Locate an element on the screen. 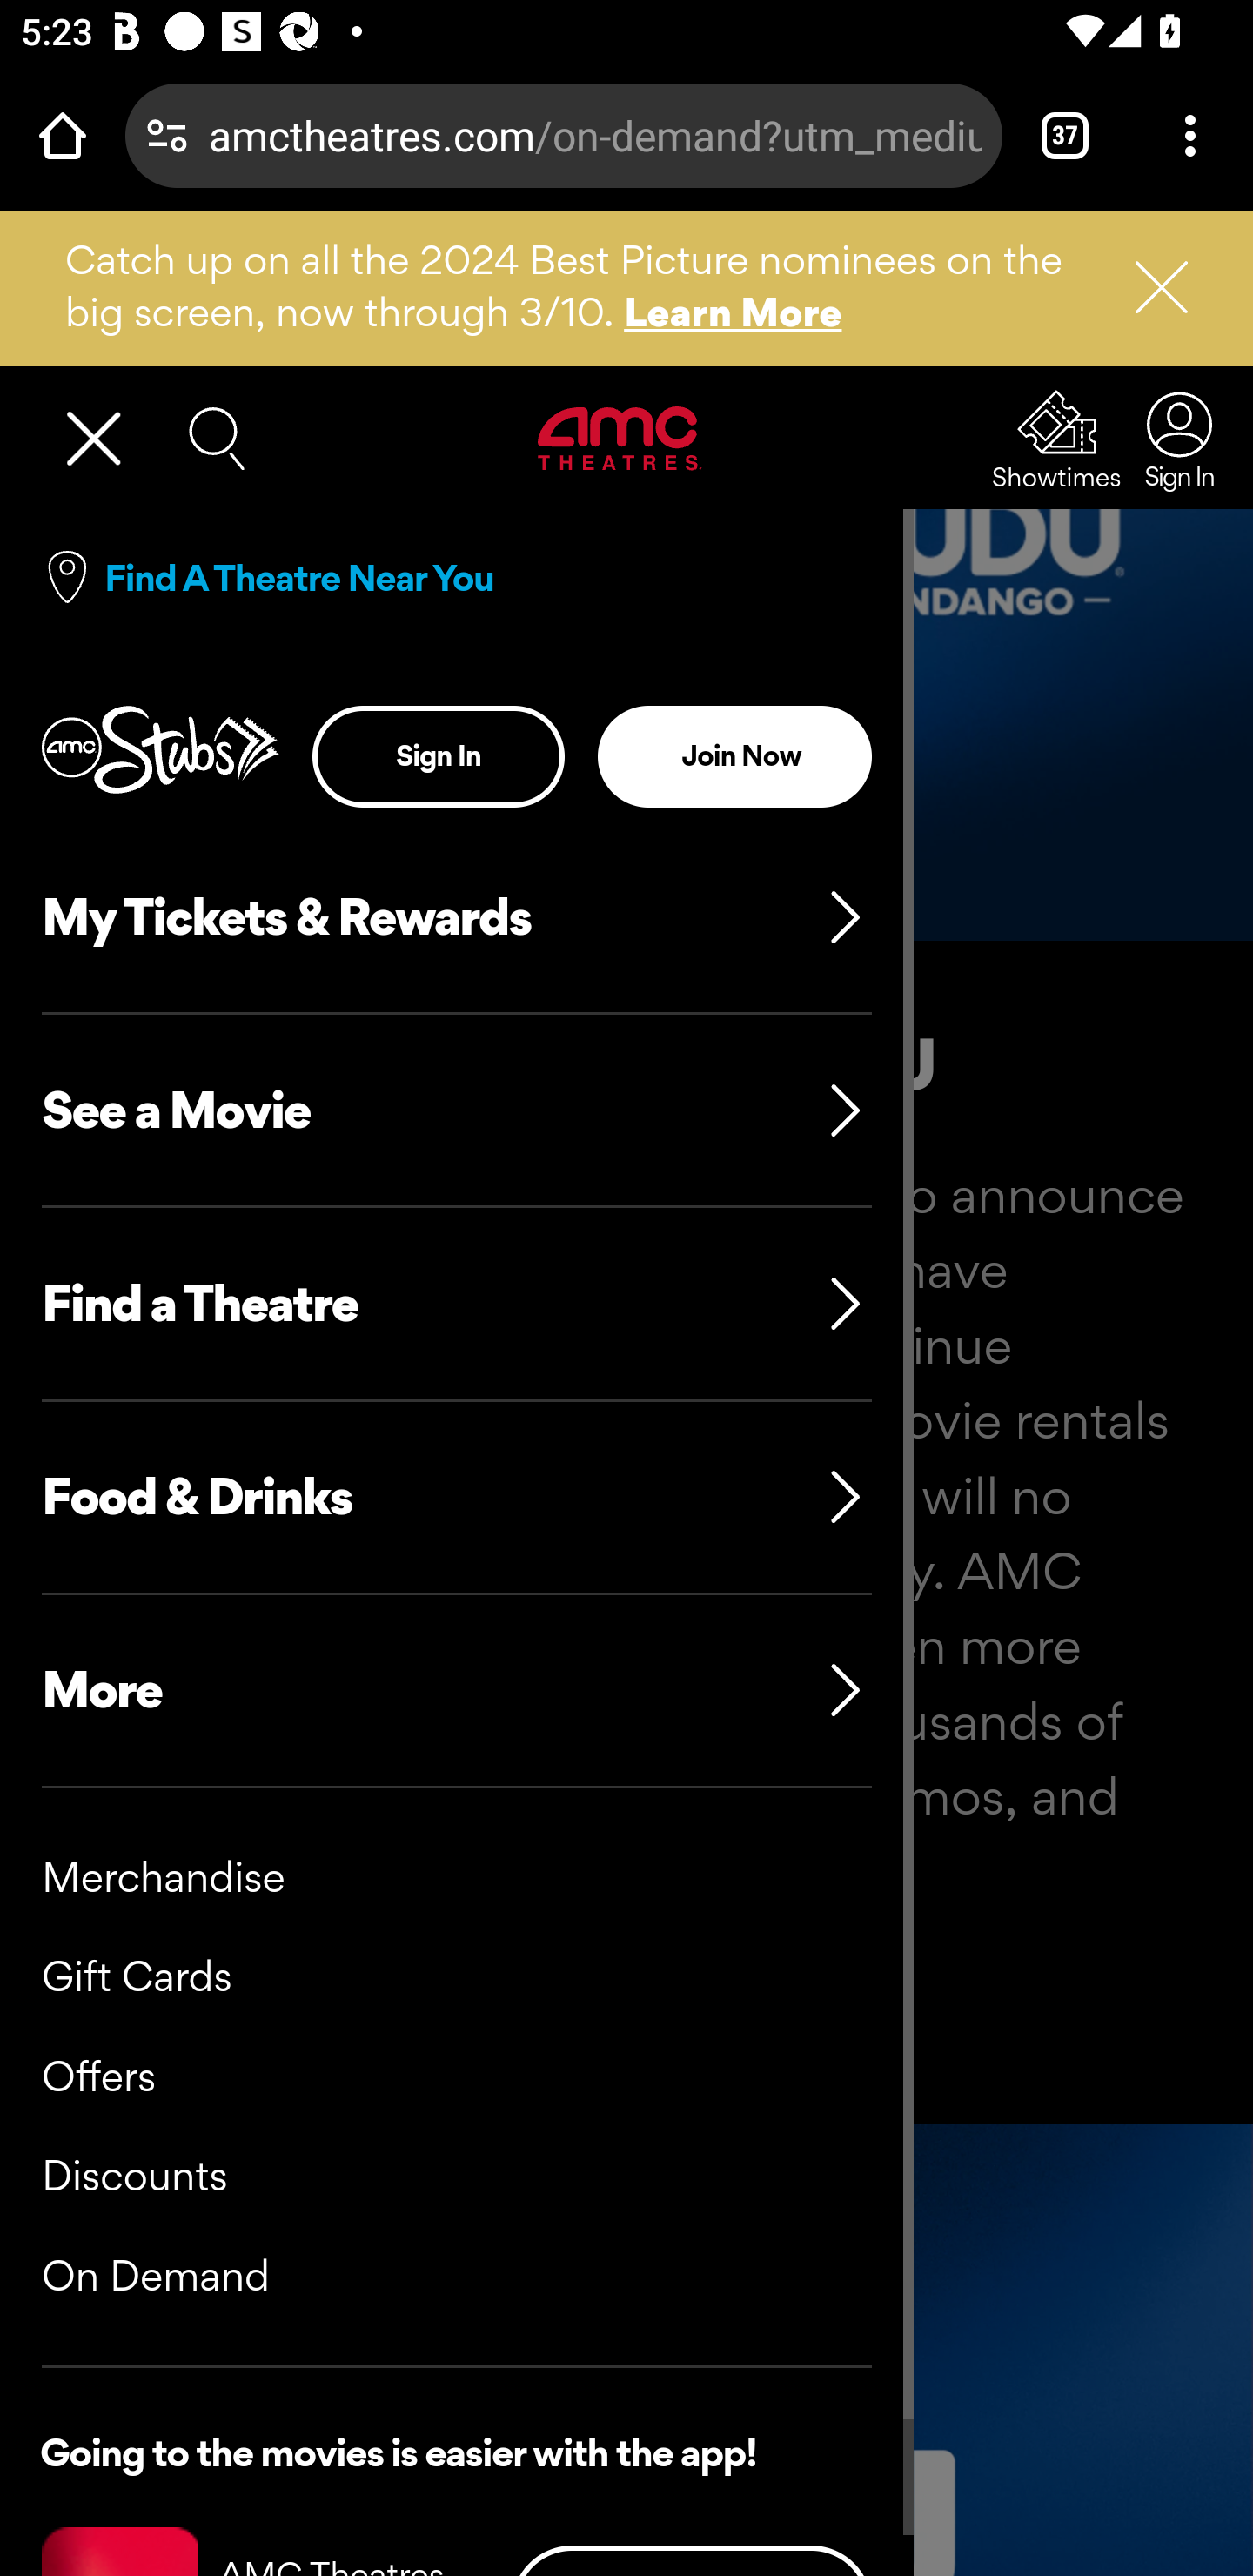 This screenshot has width=1253, height=2576. Visit Home Page AMC Theatres Logo is located at coordinates (620, 439).